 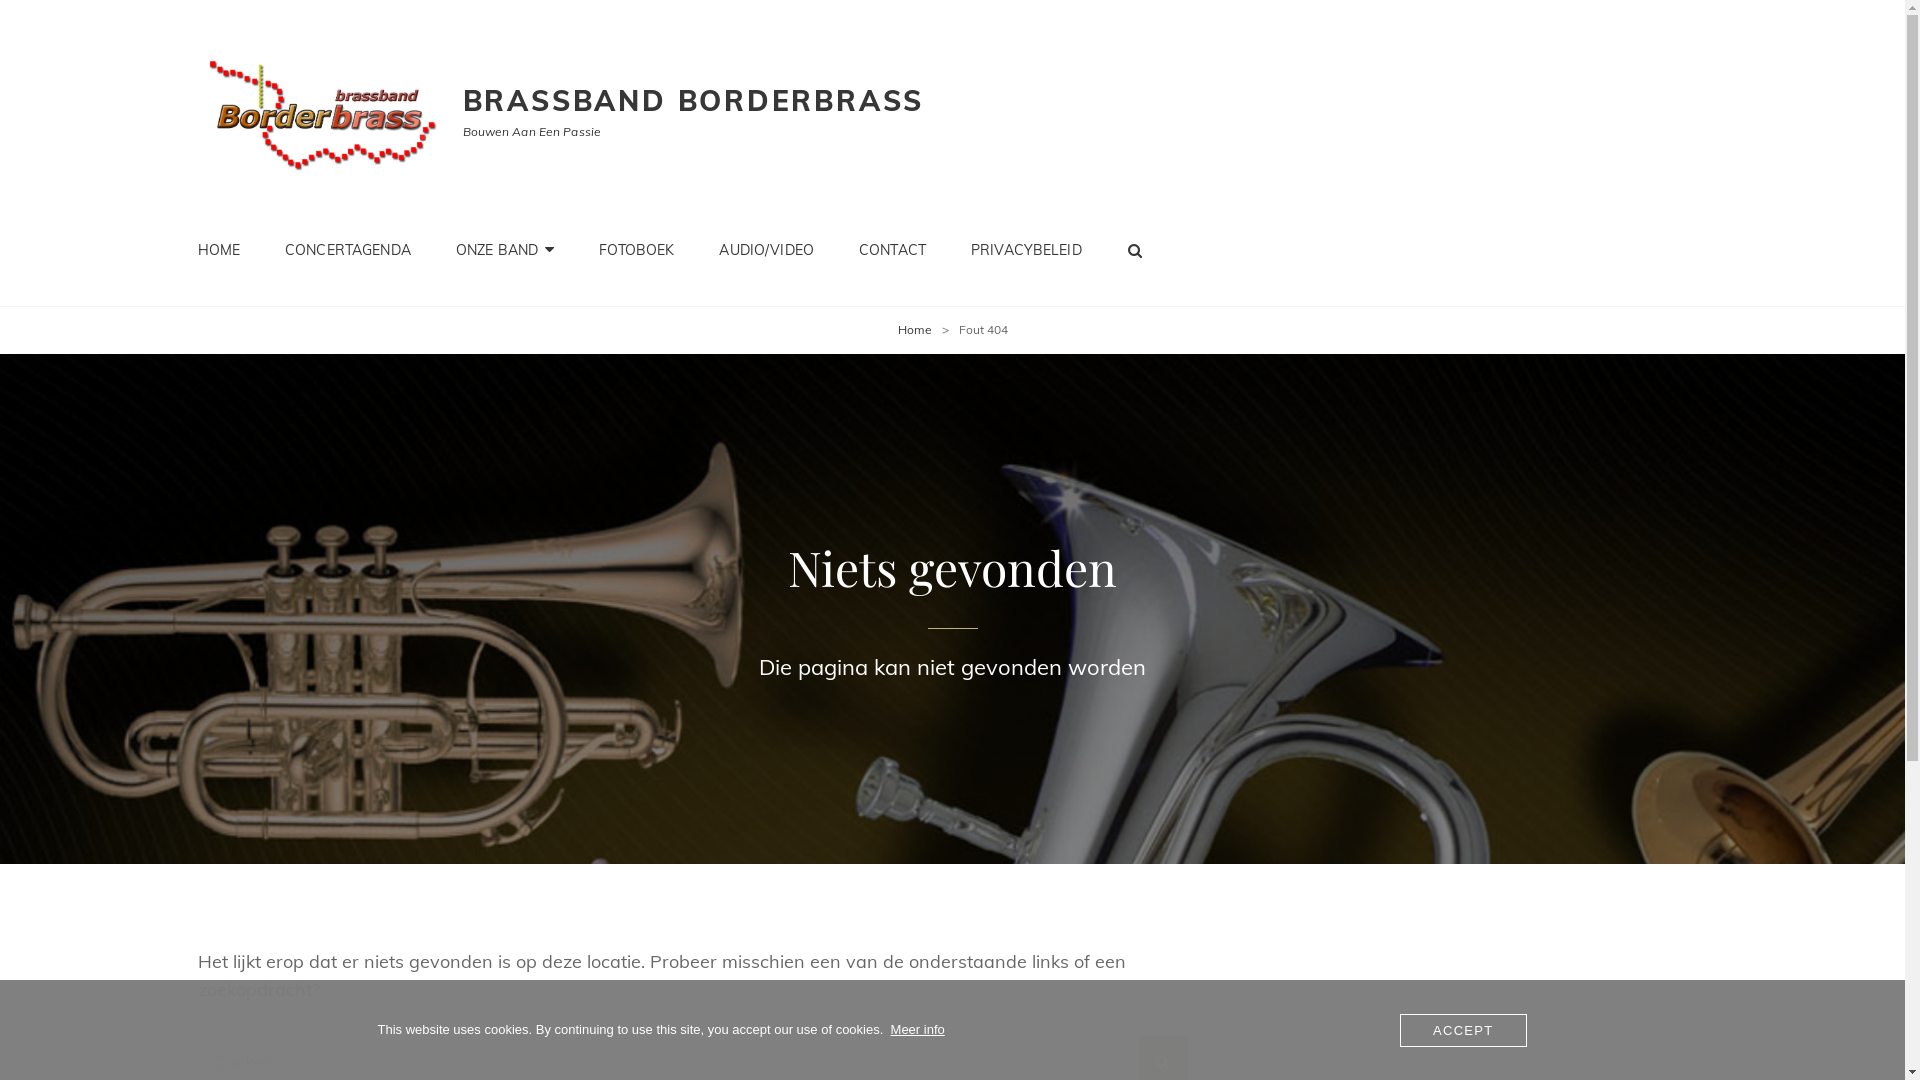 I want to click on CONCERTAGENDA, so click(x=348, y=250).